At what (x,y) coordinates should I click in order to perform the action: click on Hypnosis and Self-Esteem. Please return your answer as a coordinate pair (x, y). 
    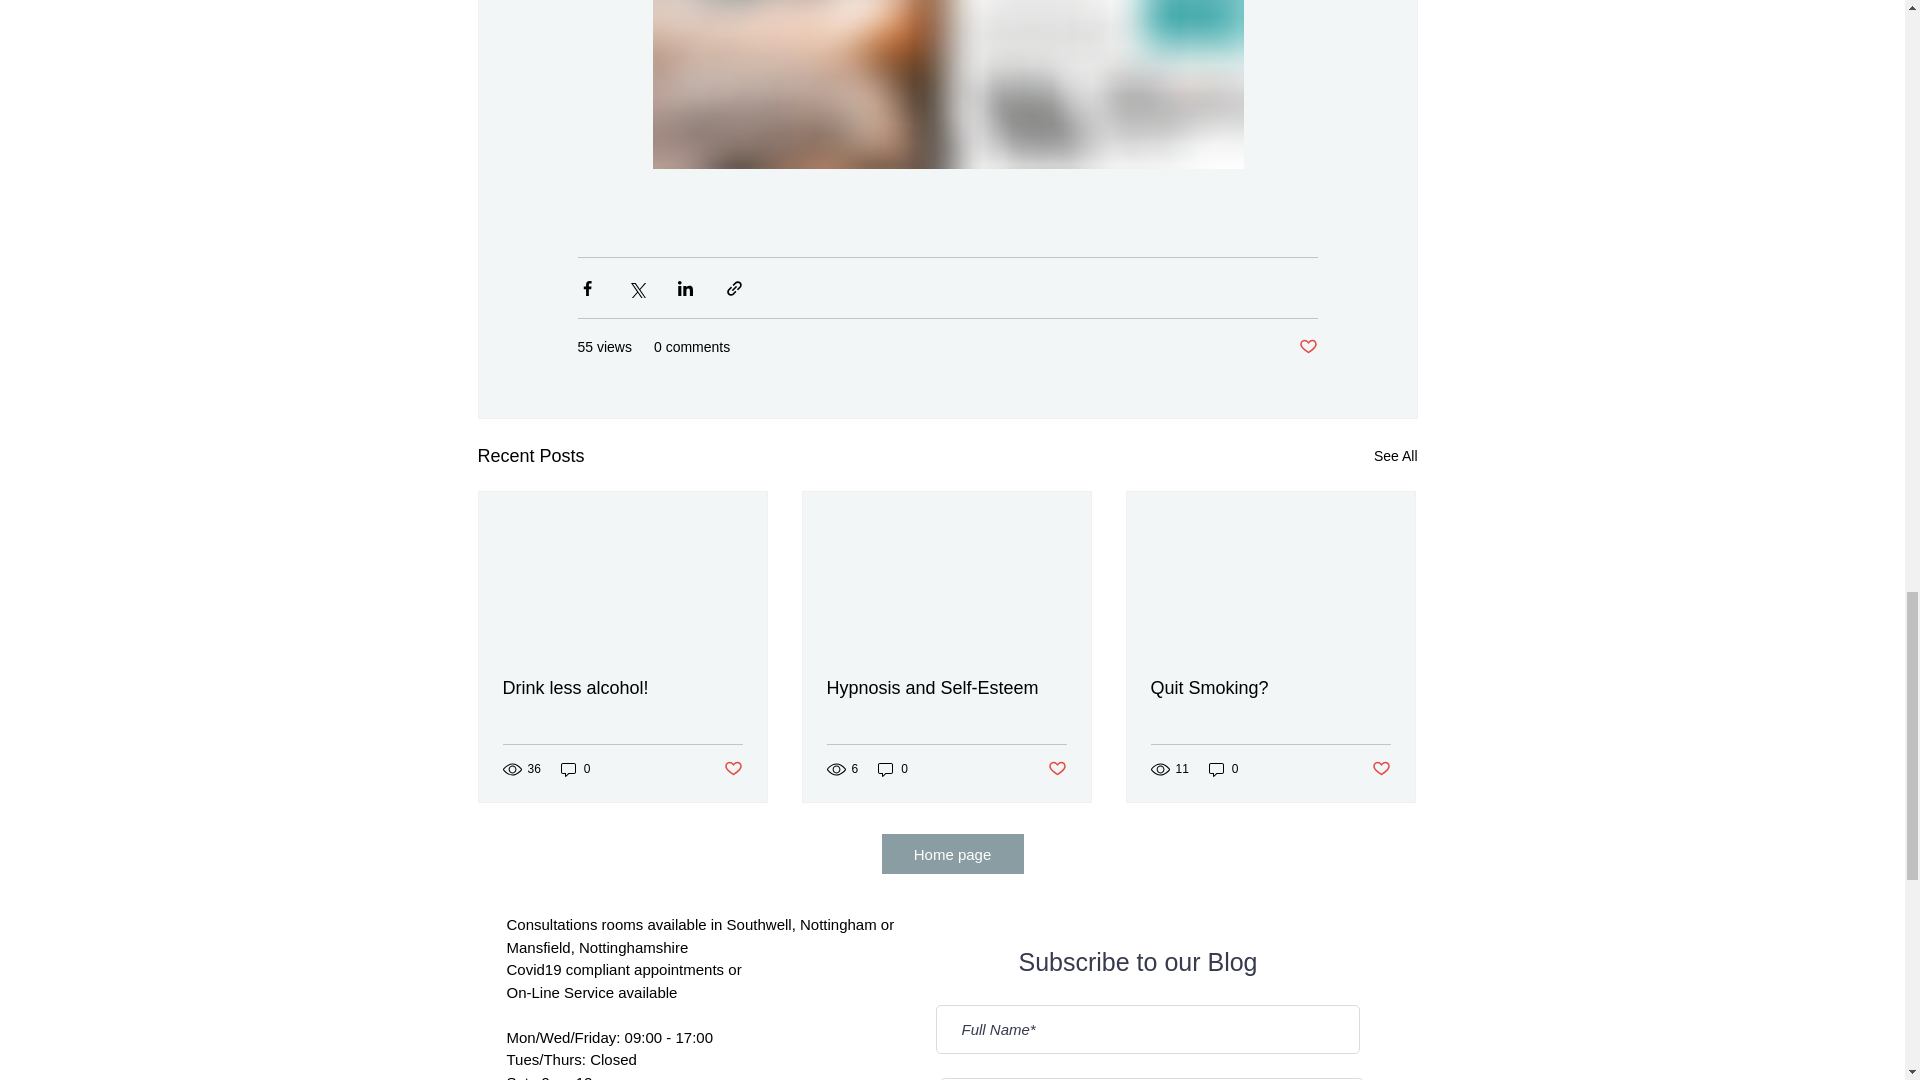
    Looking at the image, I should click on (945, 688).